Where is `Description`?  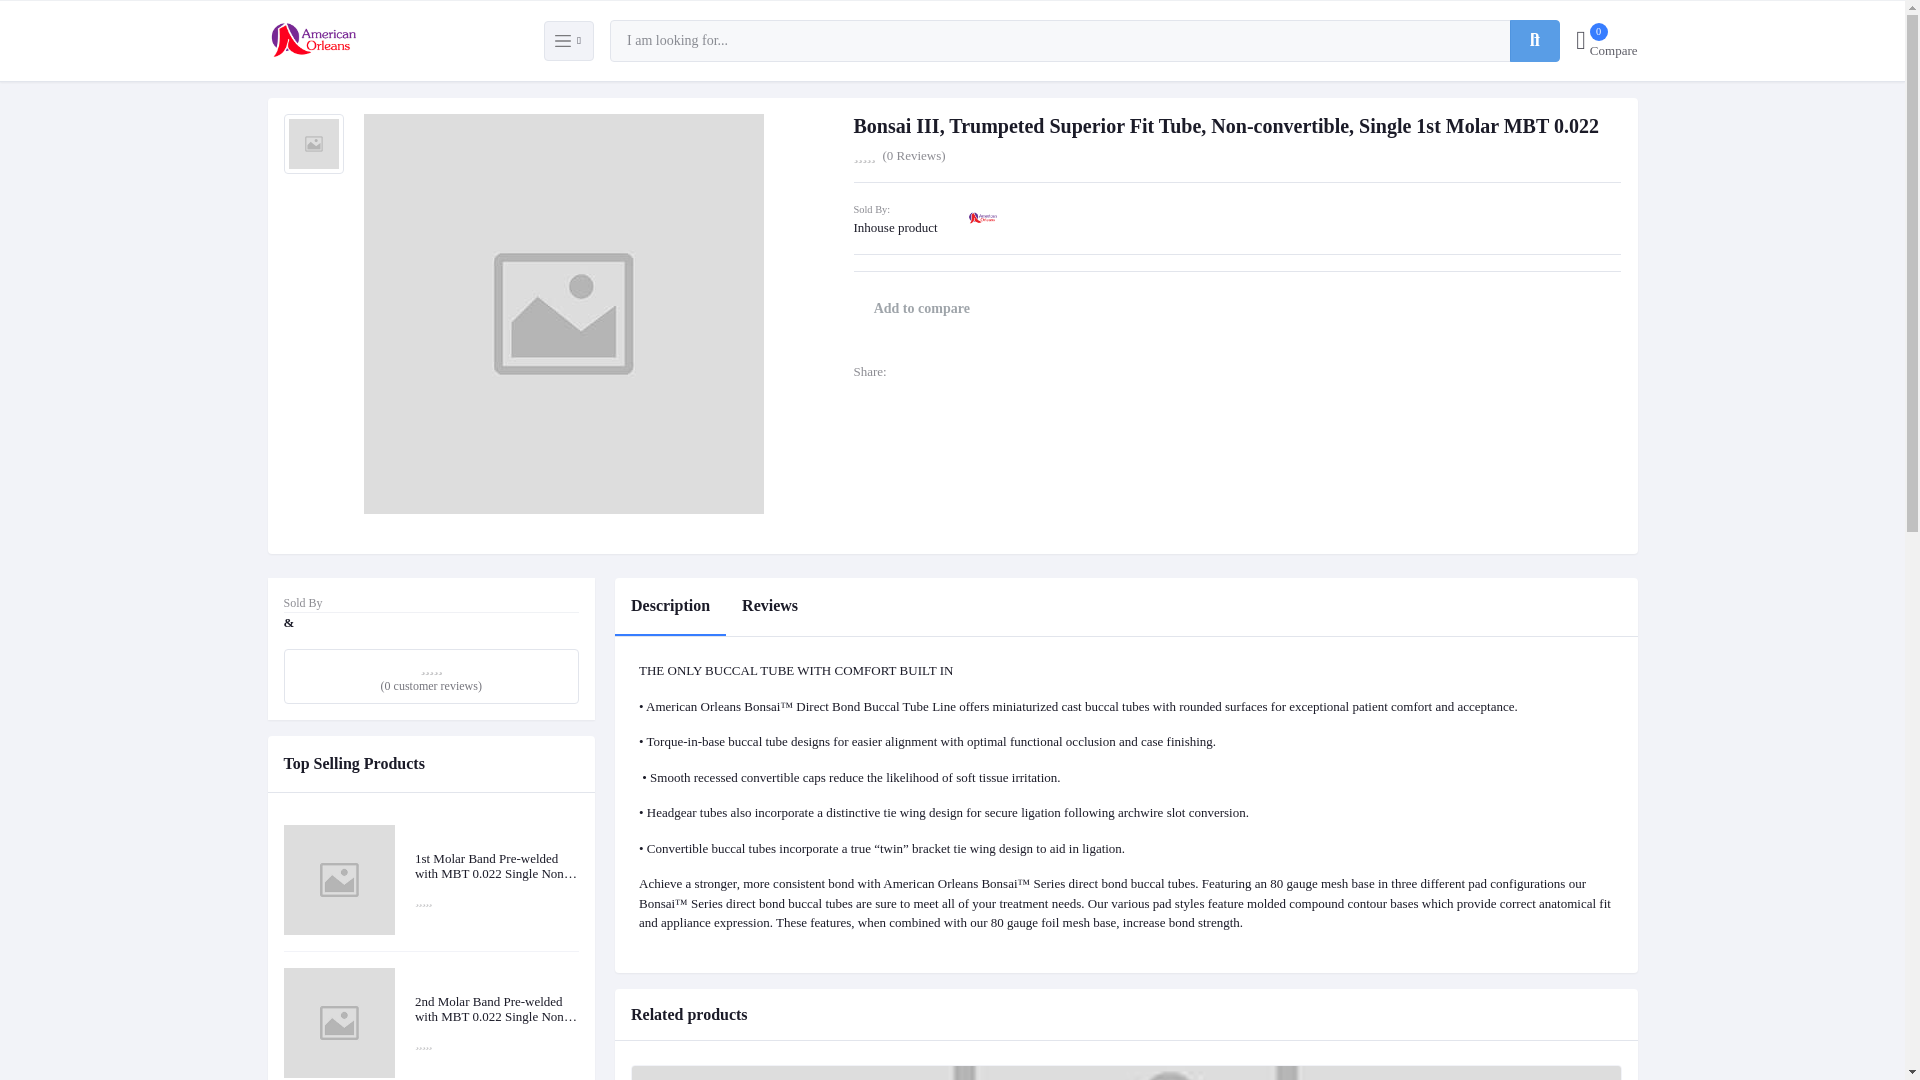
Description is located at coordinates (770, 606).